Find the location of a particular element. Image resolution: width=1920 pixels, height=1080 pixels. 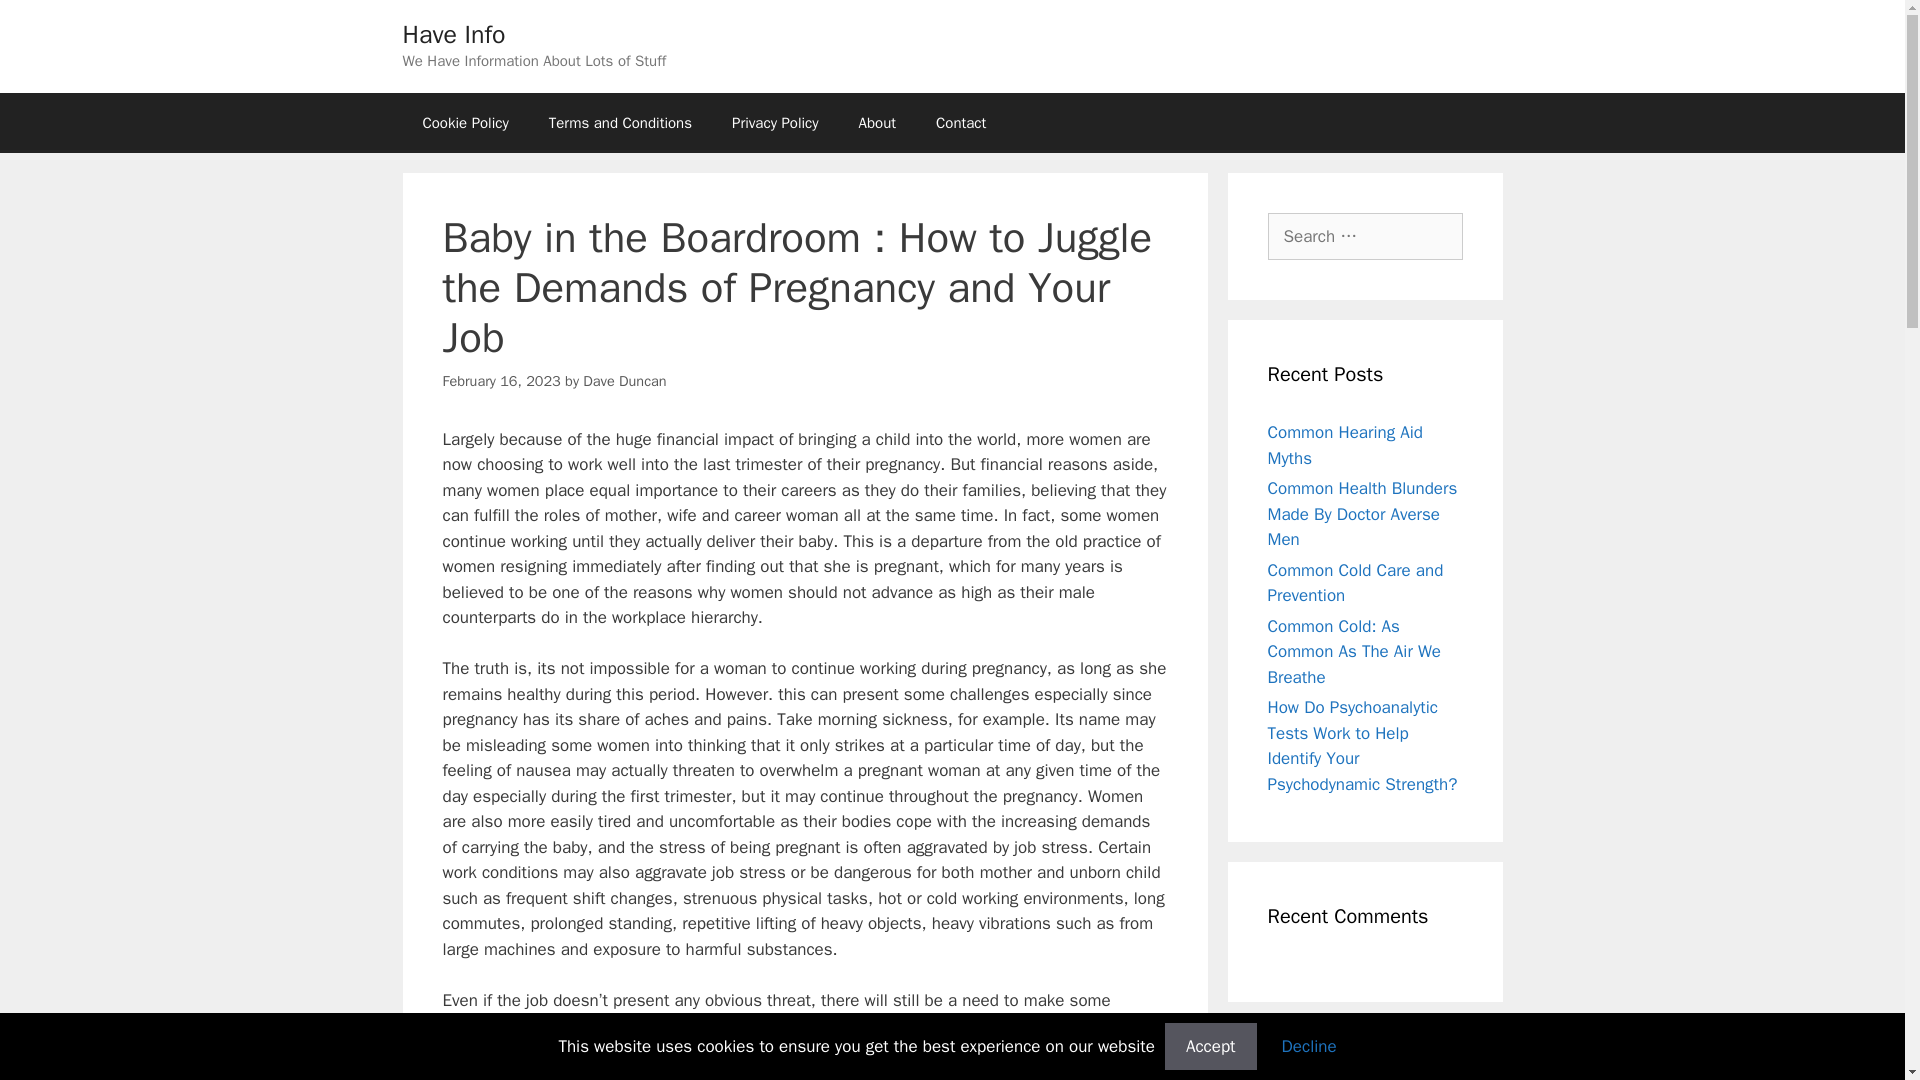

About is located at coordinates (877, 122).